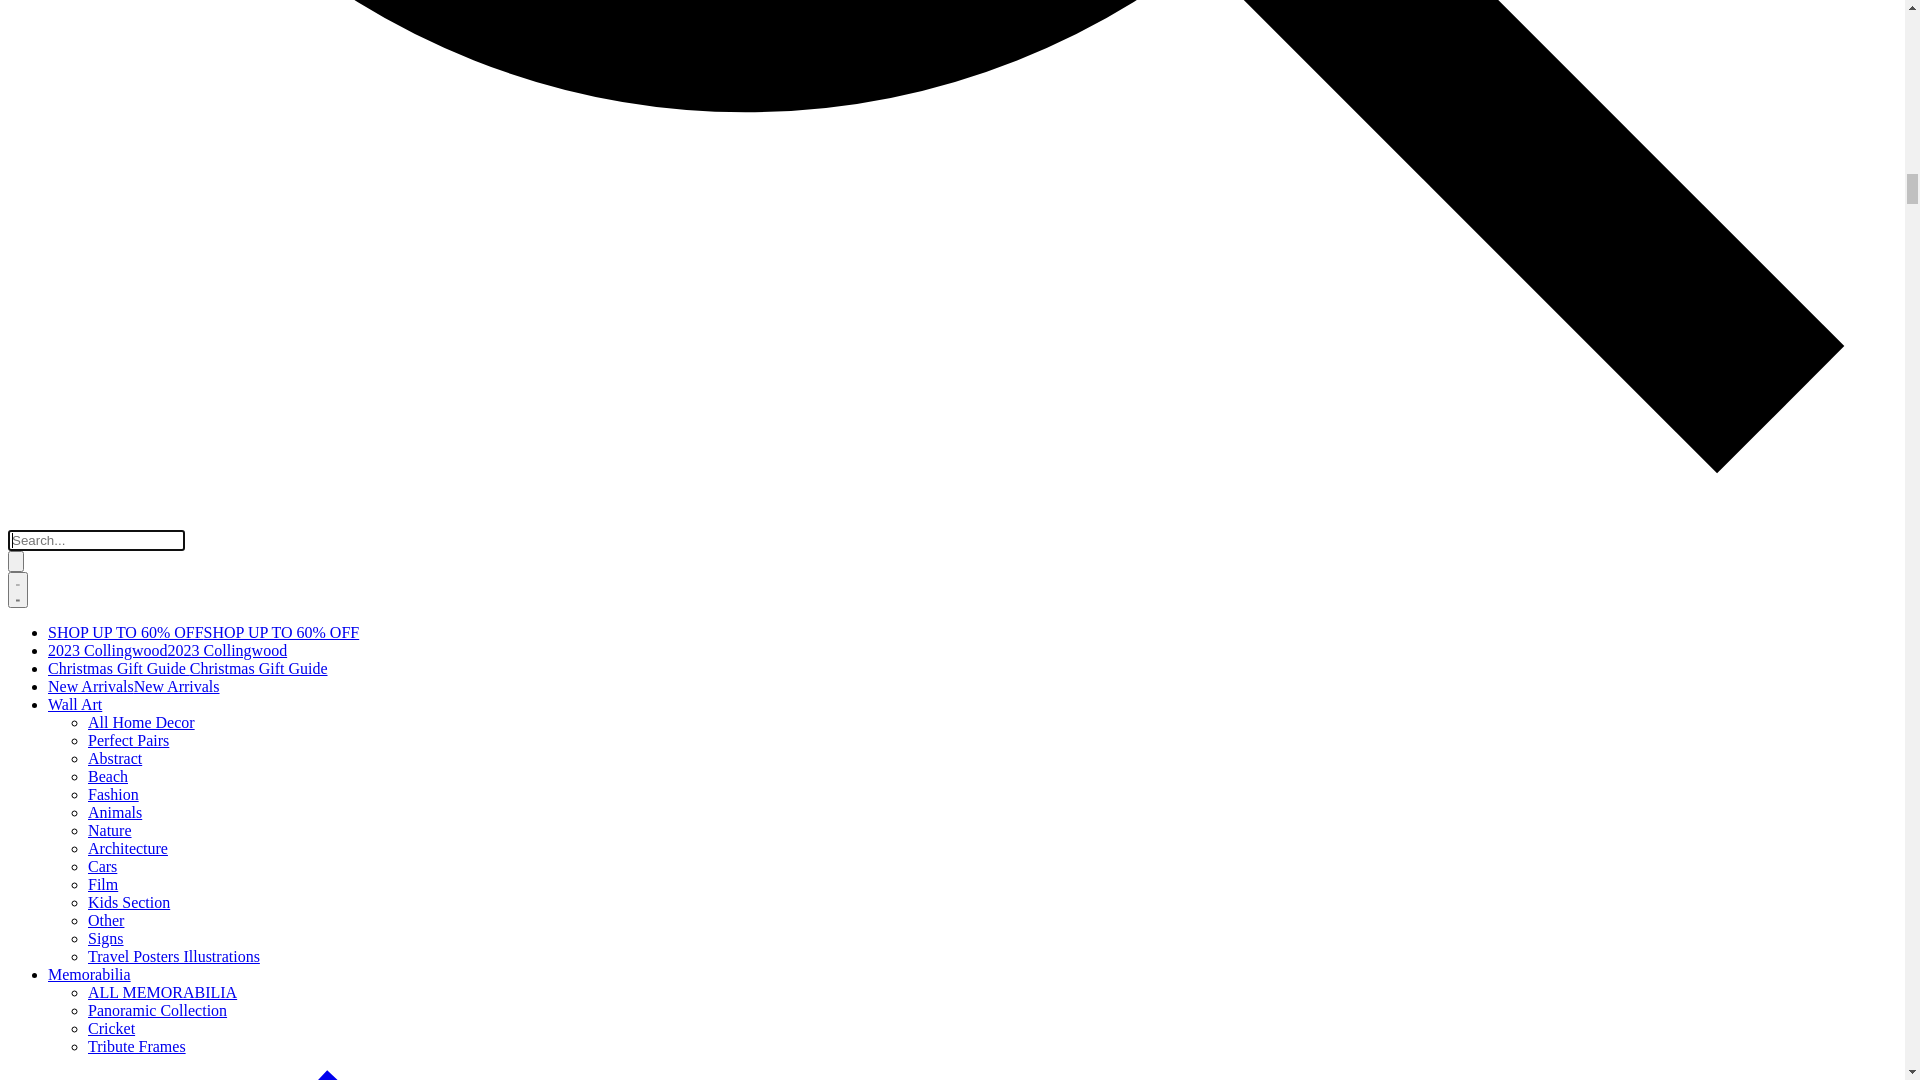  I want to click on Abstract, so click(35, 184).